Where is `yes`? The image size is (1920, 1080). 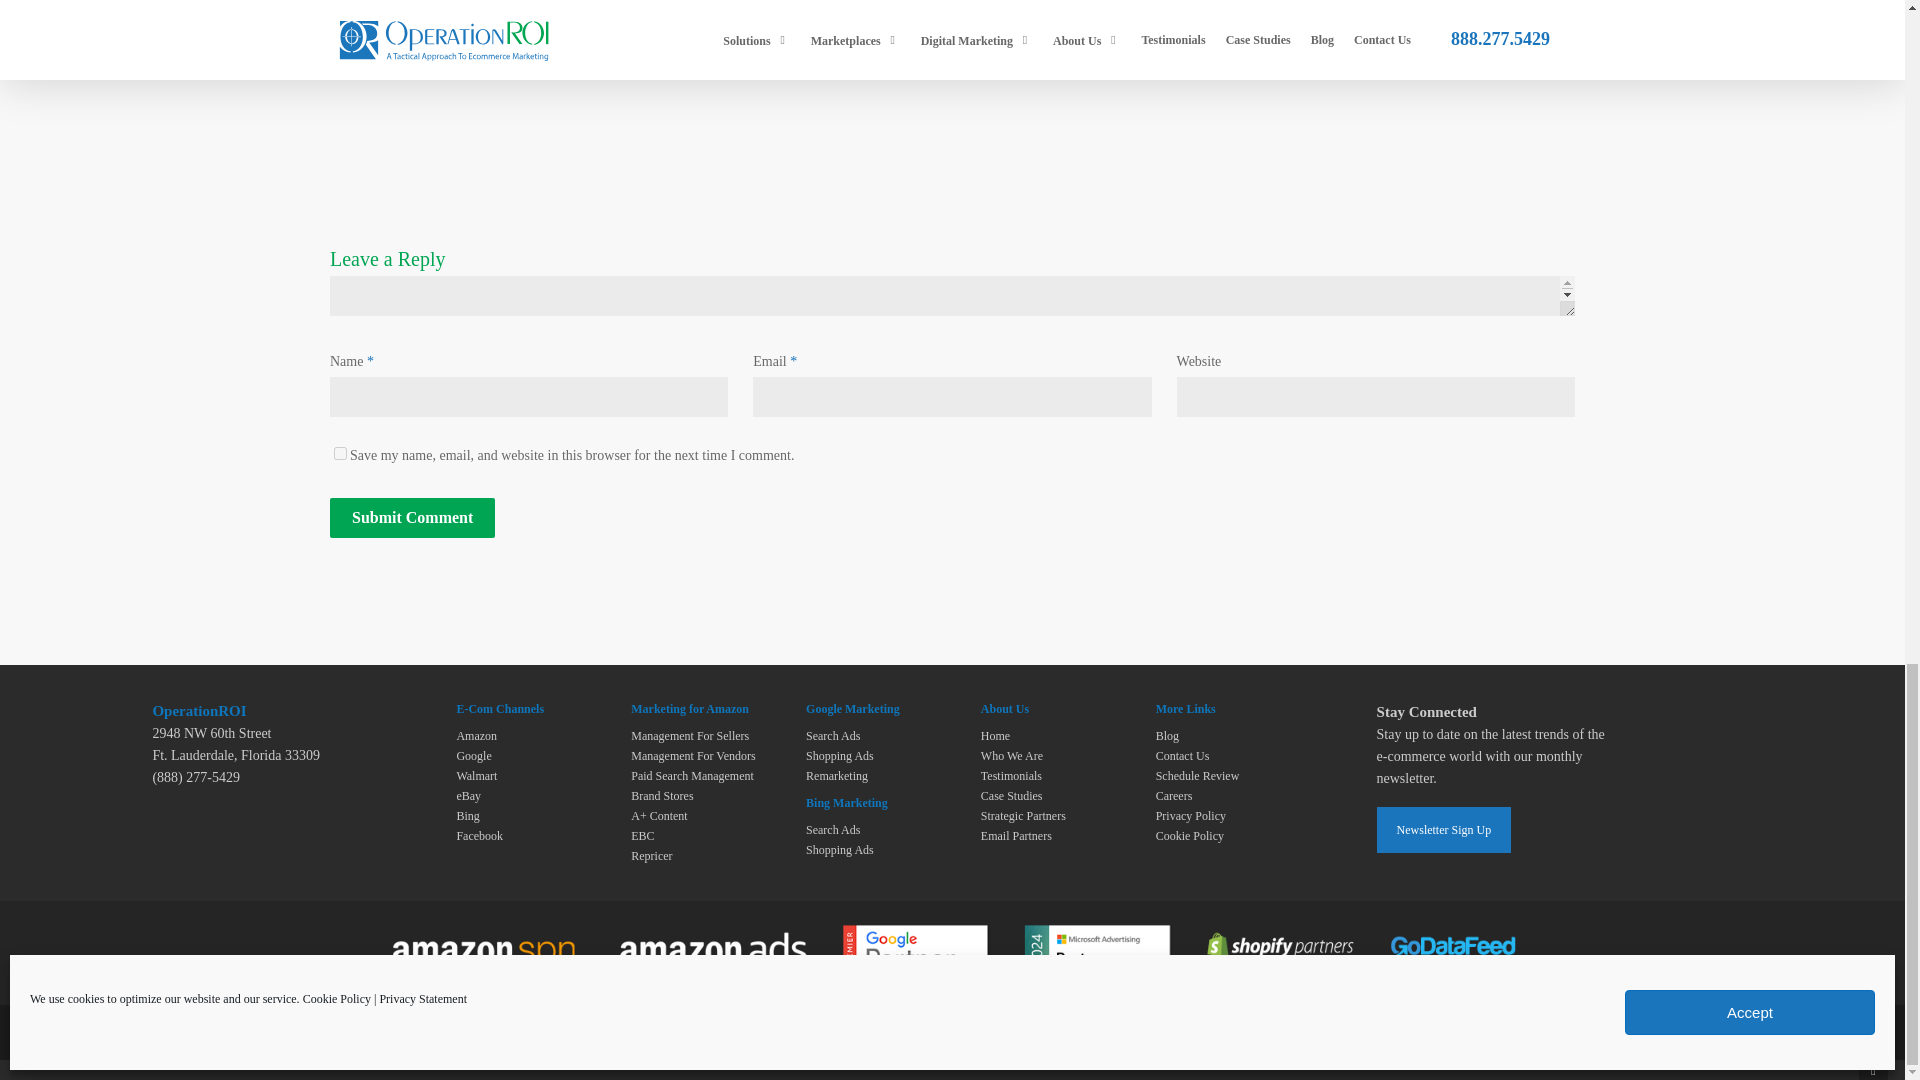 yes is located at coordinates (340, 454).